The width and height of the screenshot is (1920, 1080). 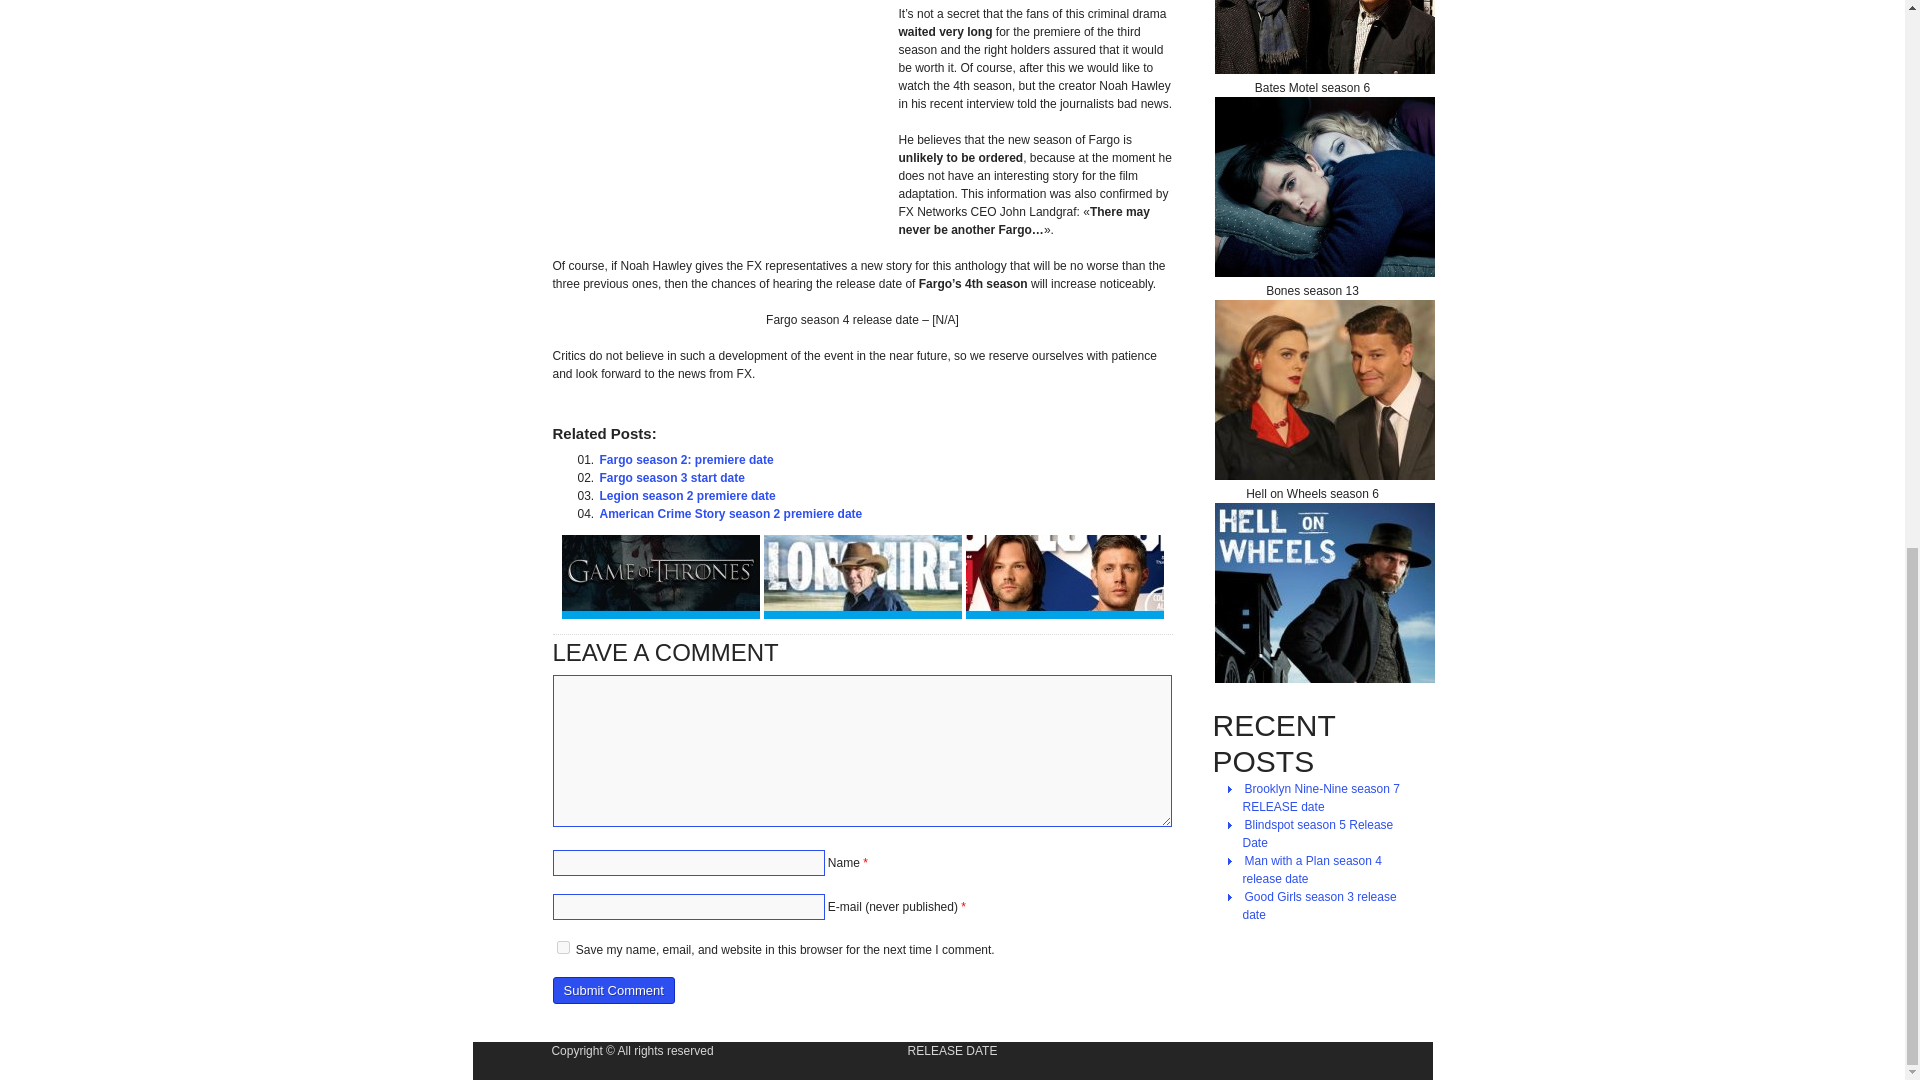 I want to click on Blindspot season 5 Release Date, so click(x=1318, y=834).